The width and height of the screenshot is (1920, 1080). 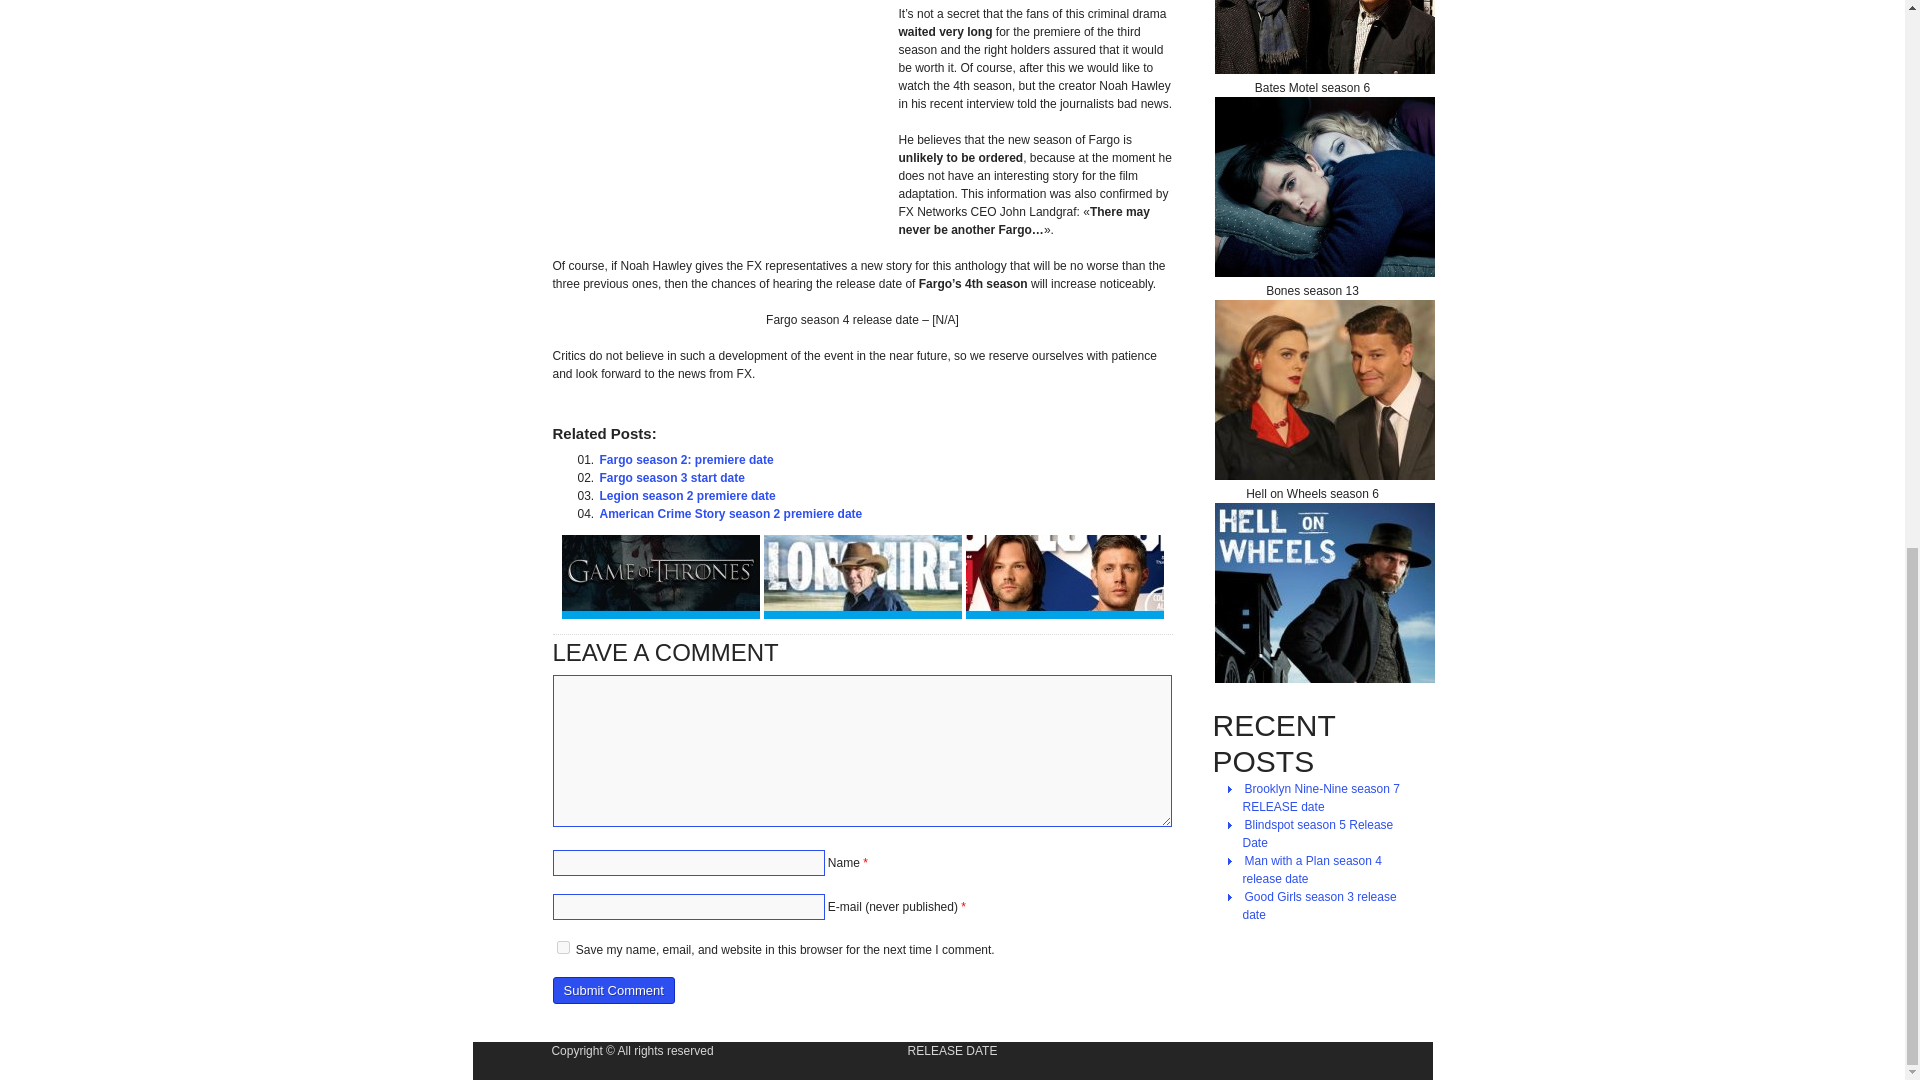 I want to click on Blindspot season 5 Release Date, so click(x=1318, y=834).